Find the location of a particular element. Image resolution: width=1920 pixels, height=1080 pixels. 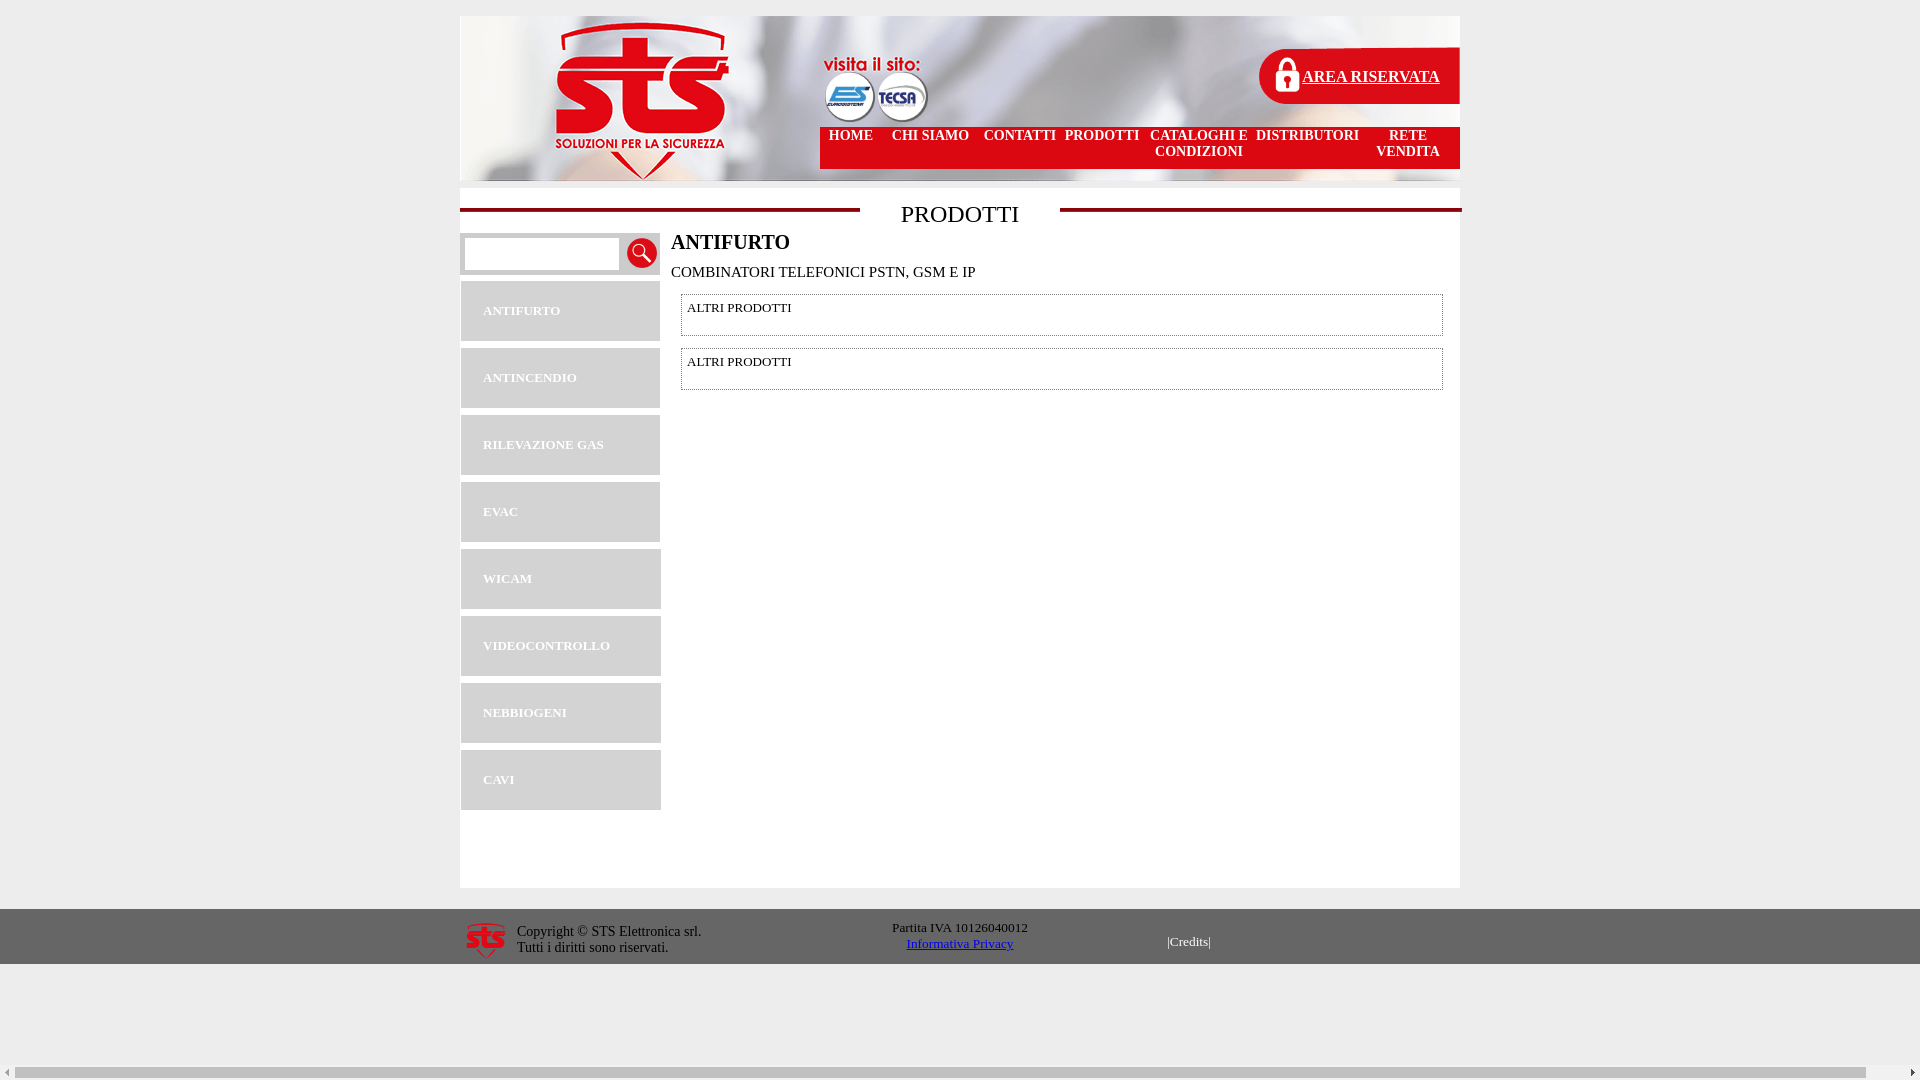

CAVI is located at coordinates (561, 780).